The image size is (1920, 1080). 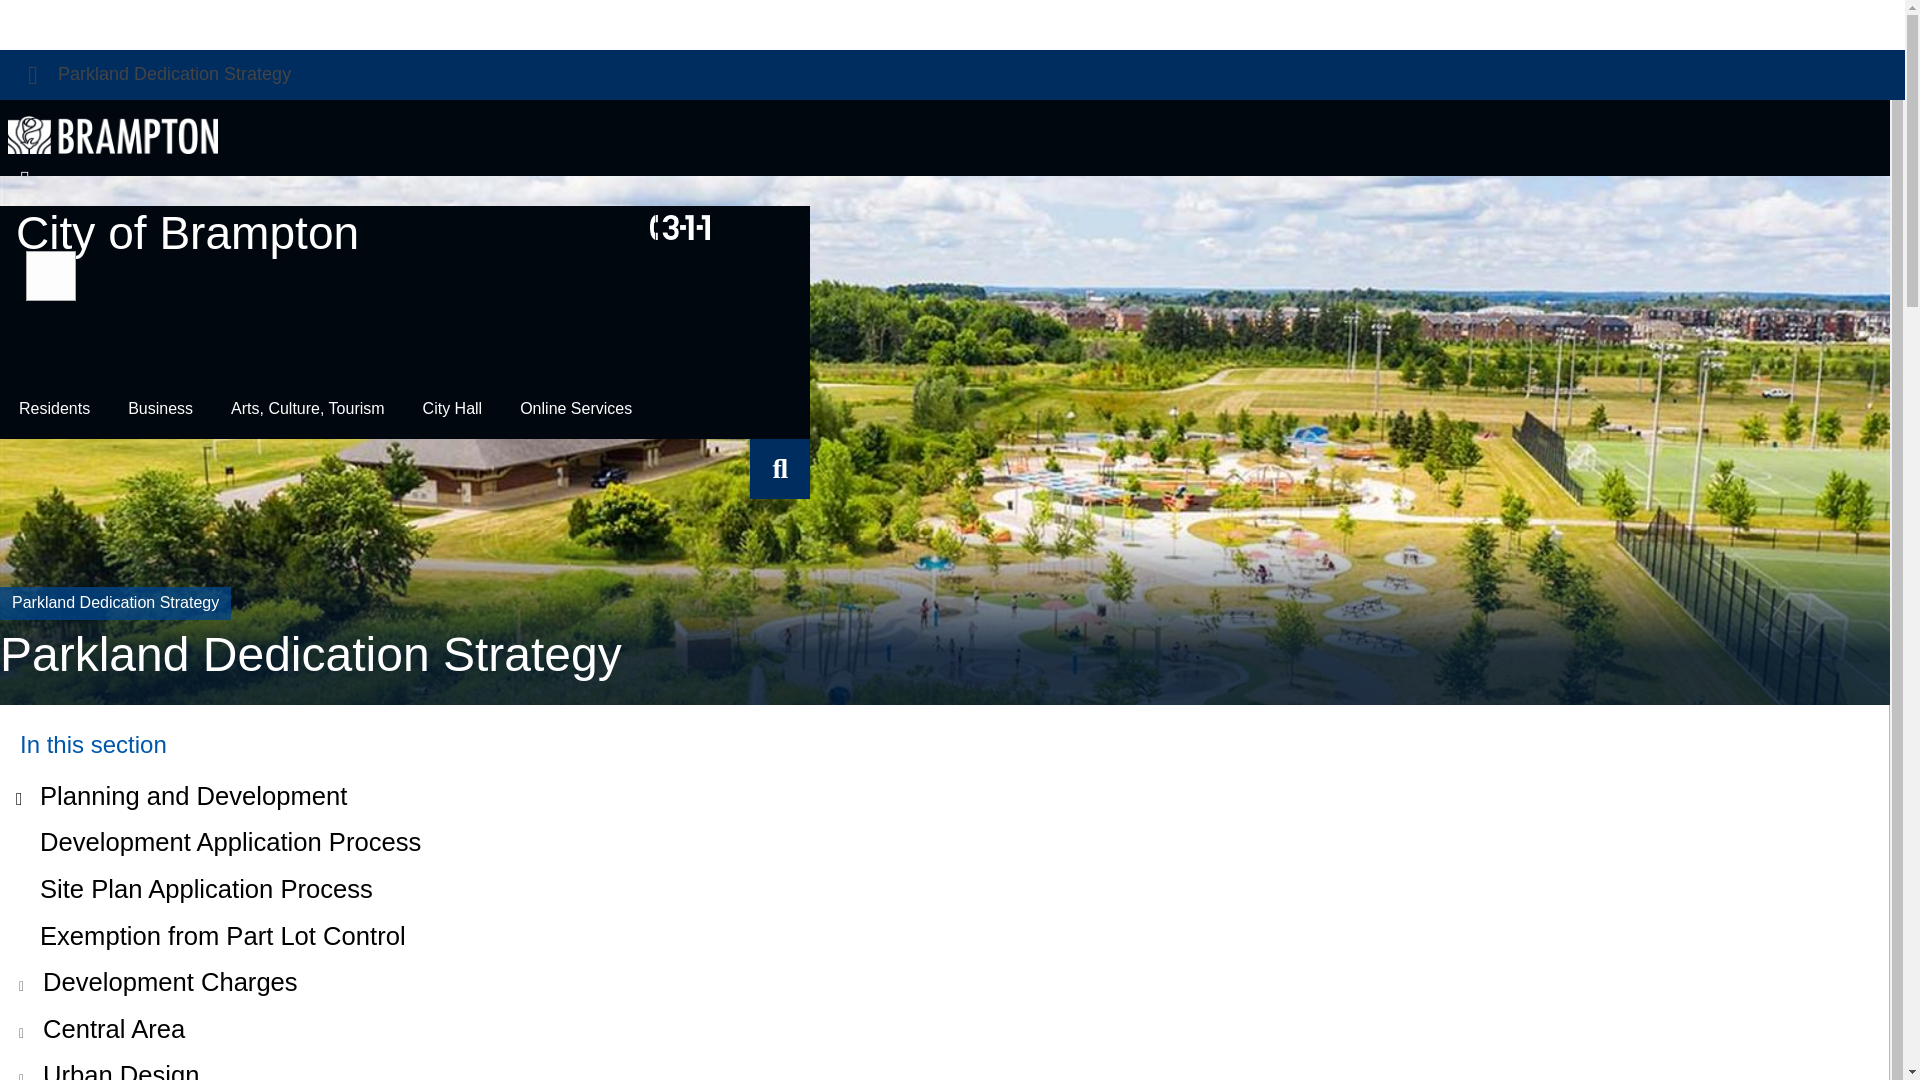 What do you see at coordinates (944, 983) in the screenshot?
I see `Custom City of Brampton Website` at bounding box center [944, 983].